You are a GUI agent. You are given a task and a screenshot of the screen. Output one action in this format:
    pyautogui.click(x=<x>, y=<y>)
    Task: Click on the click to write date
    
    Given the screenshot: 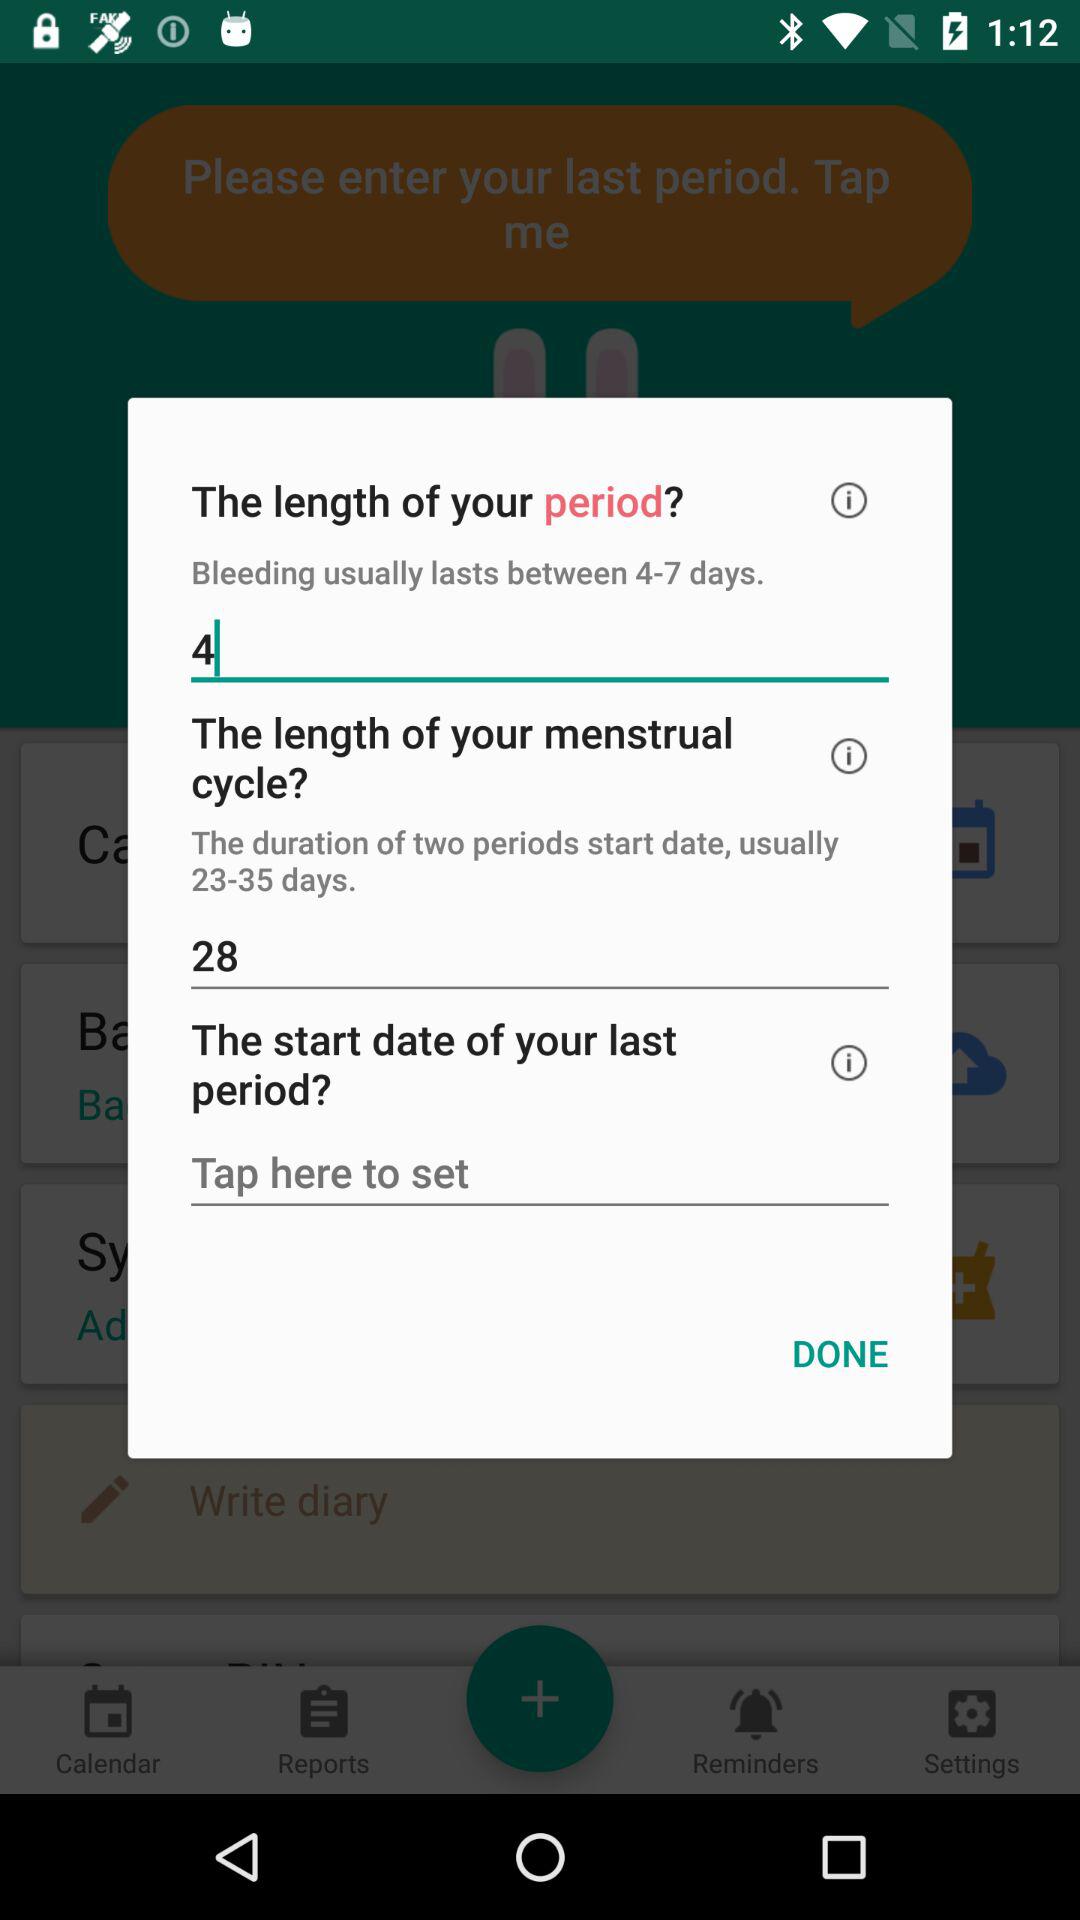 What is the action you would take?
    pyautogui.click(x=540, y=1174)
    